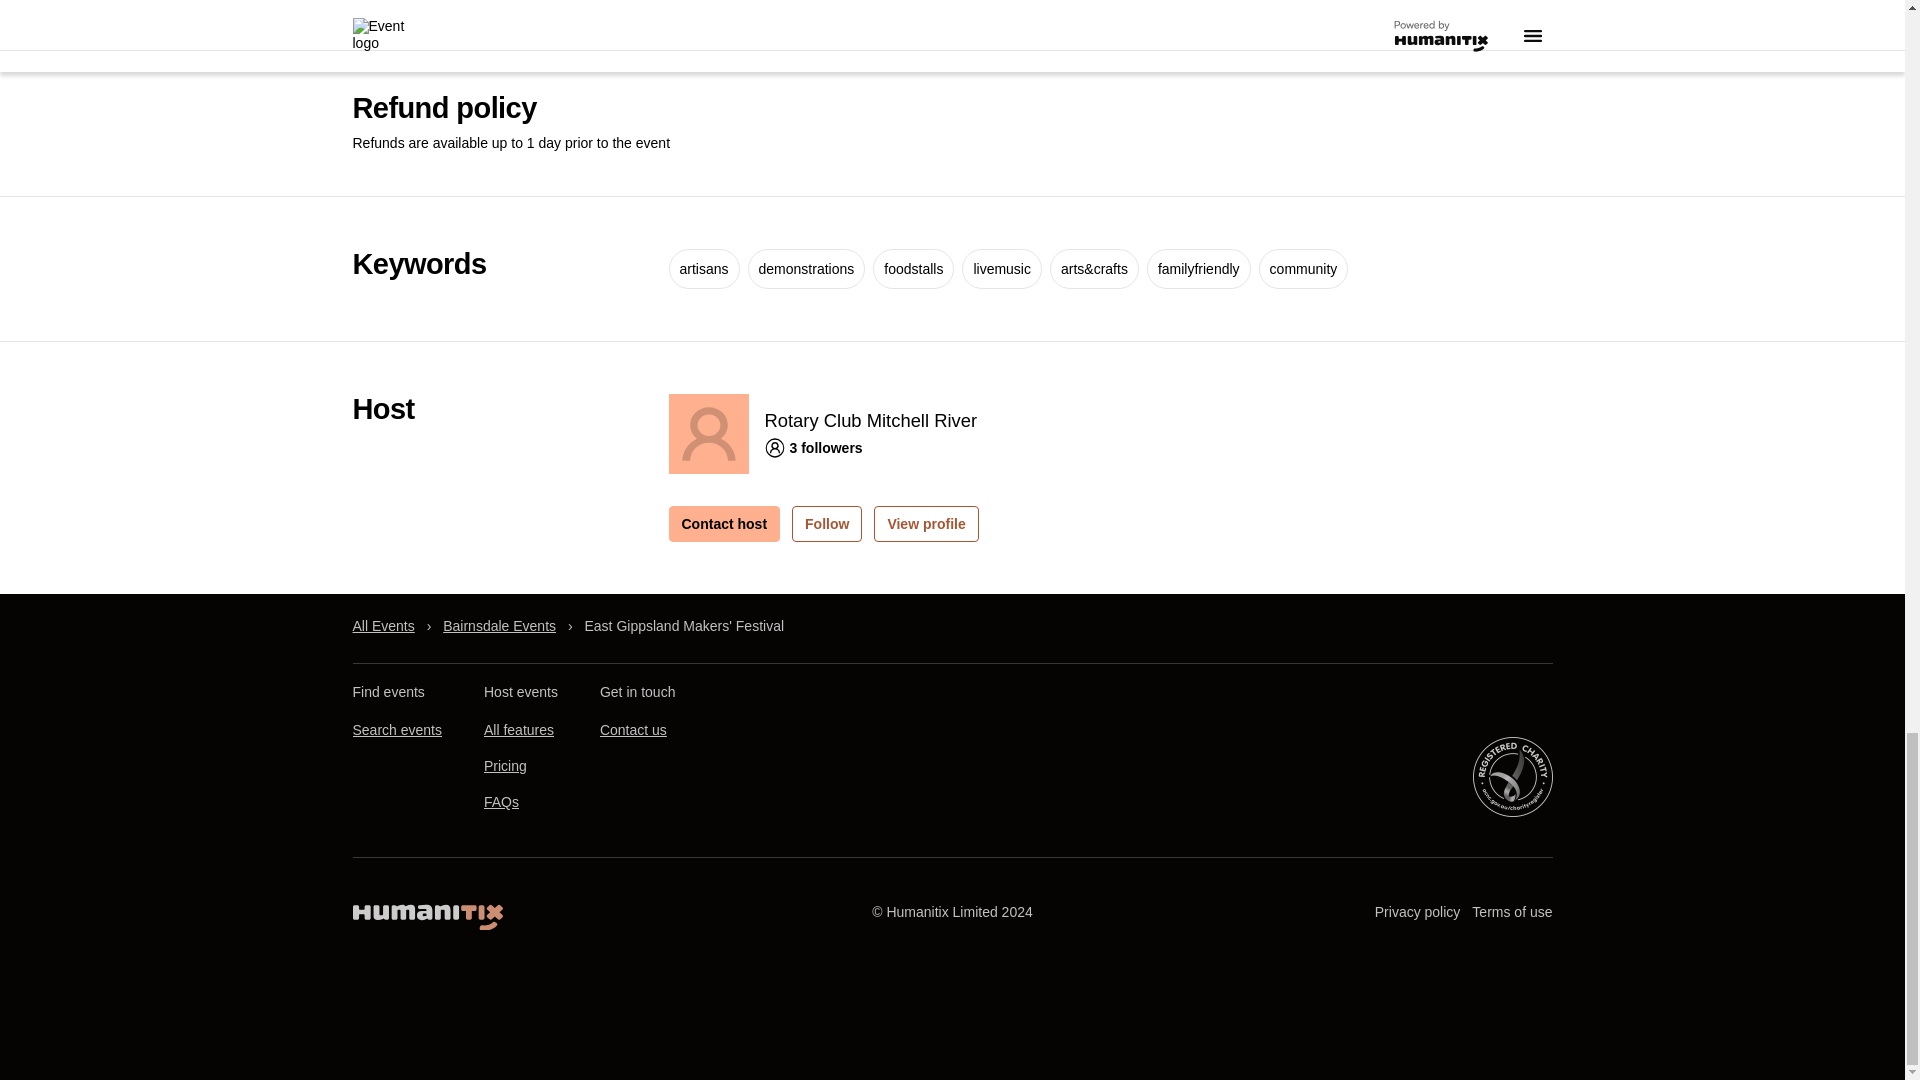  Describe the element at coordinates (826, 524) in the screenshot. I see `Follow` at that location.